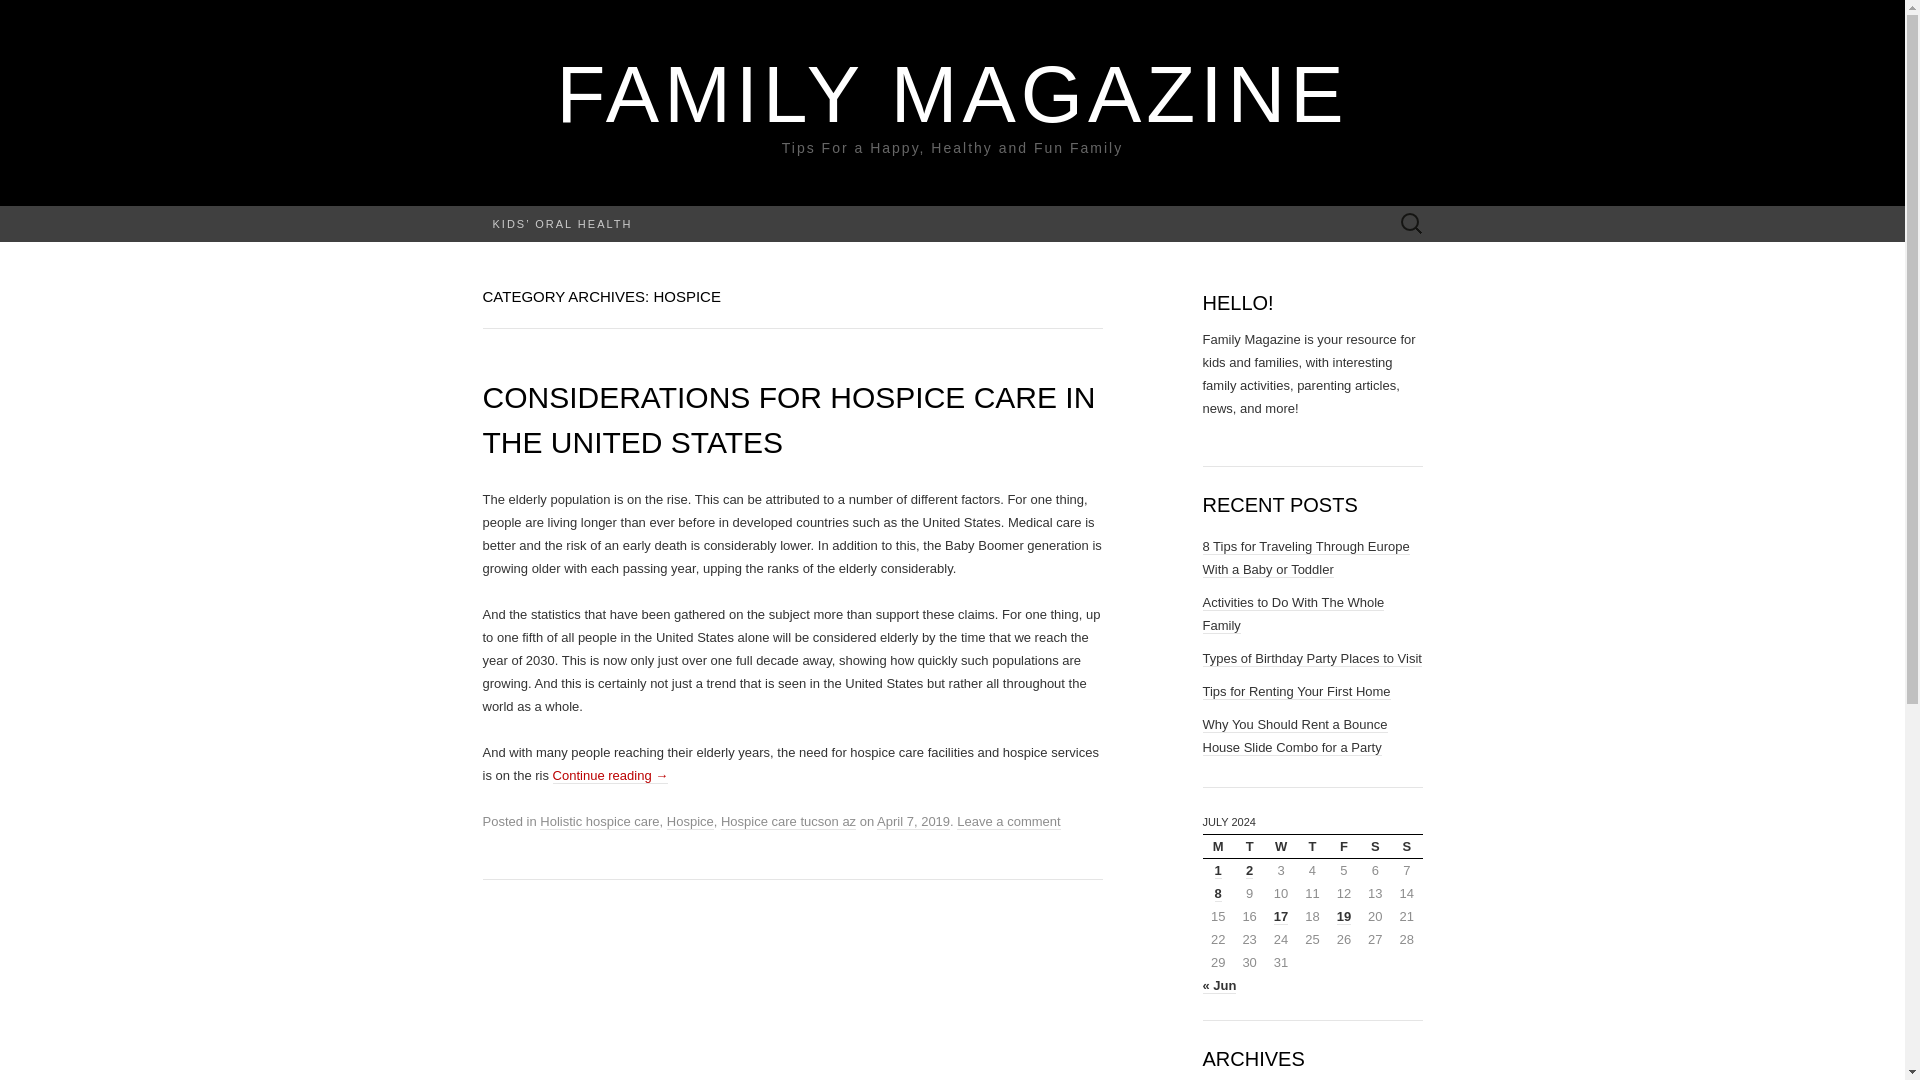  What do you see at coordinates (788, 822) in the screenshot?
I see `Hospice care tucson az` at bounding box center [788, 822].